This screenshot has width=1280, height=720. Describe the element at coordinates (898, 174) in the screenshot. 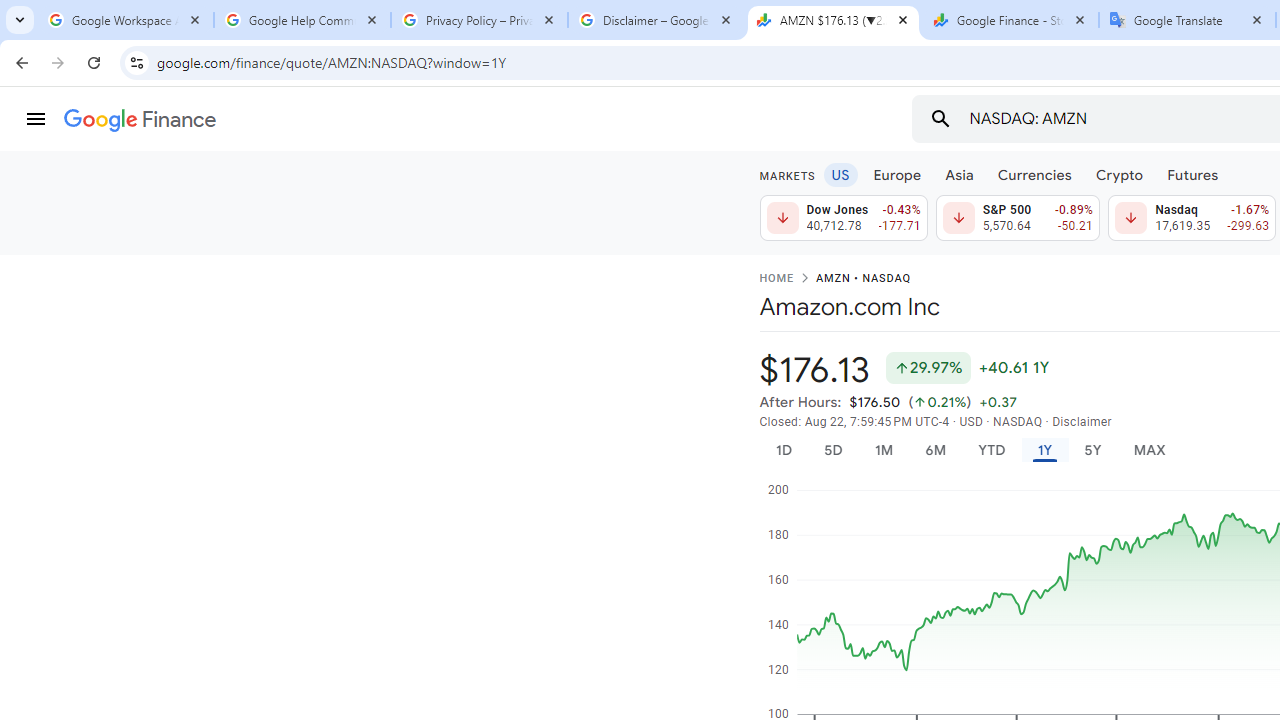

I see `Europe` at that location.